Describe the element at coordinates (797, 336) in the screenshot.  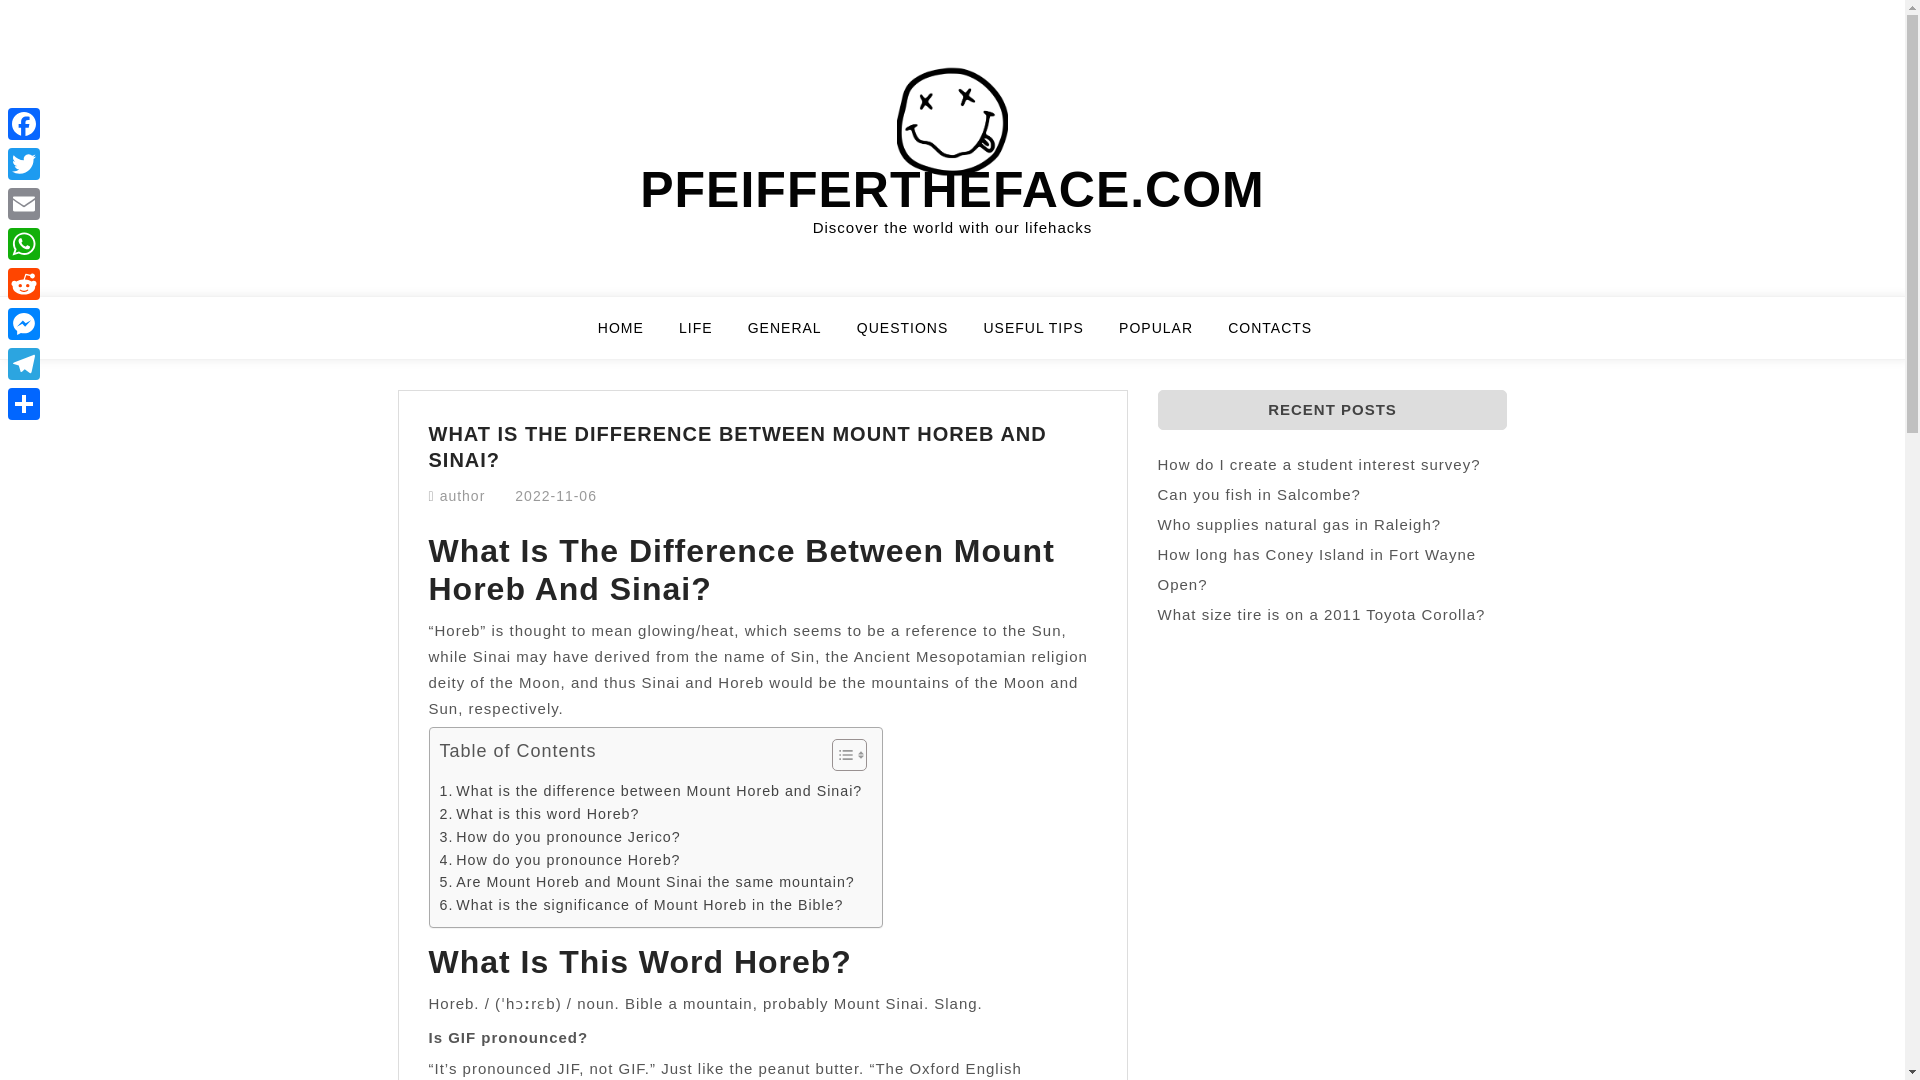
I see `GENERAL` at that location.